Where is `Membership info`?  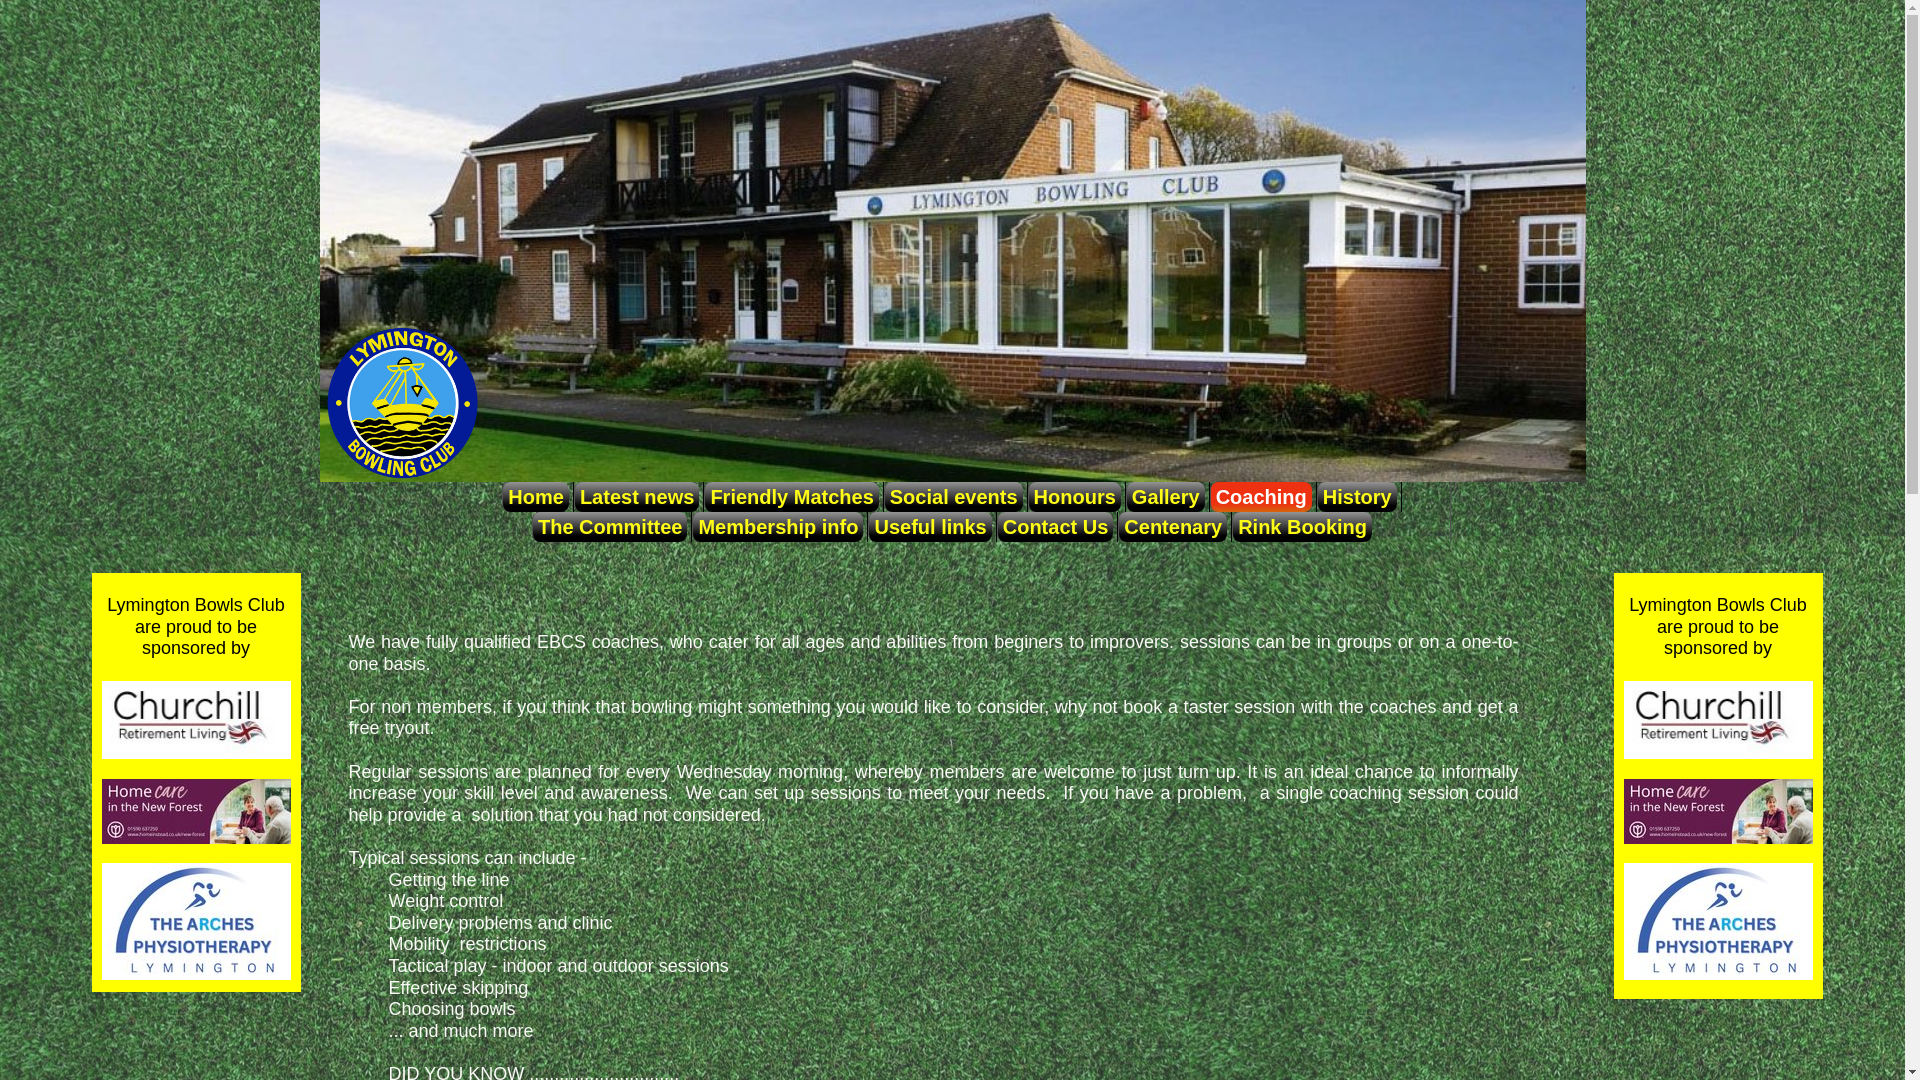 Membership info is located at coordinates (776, 526).